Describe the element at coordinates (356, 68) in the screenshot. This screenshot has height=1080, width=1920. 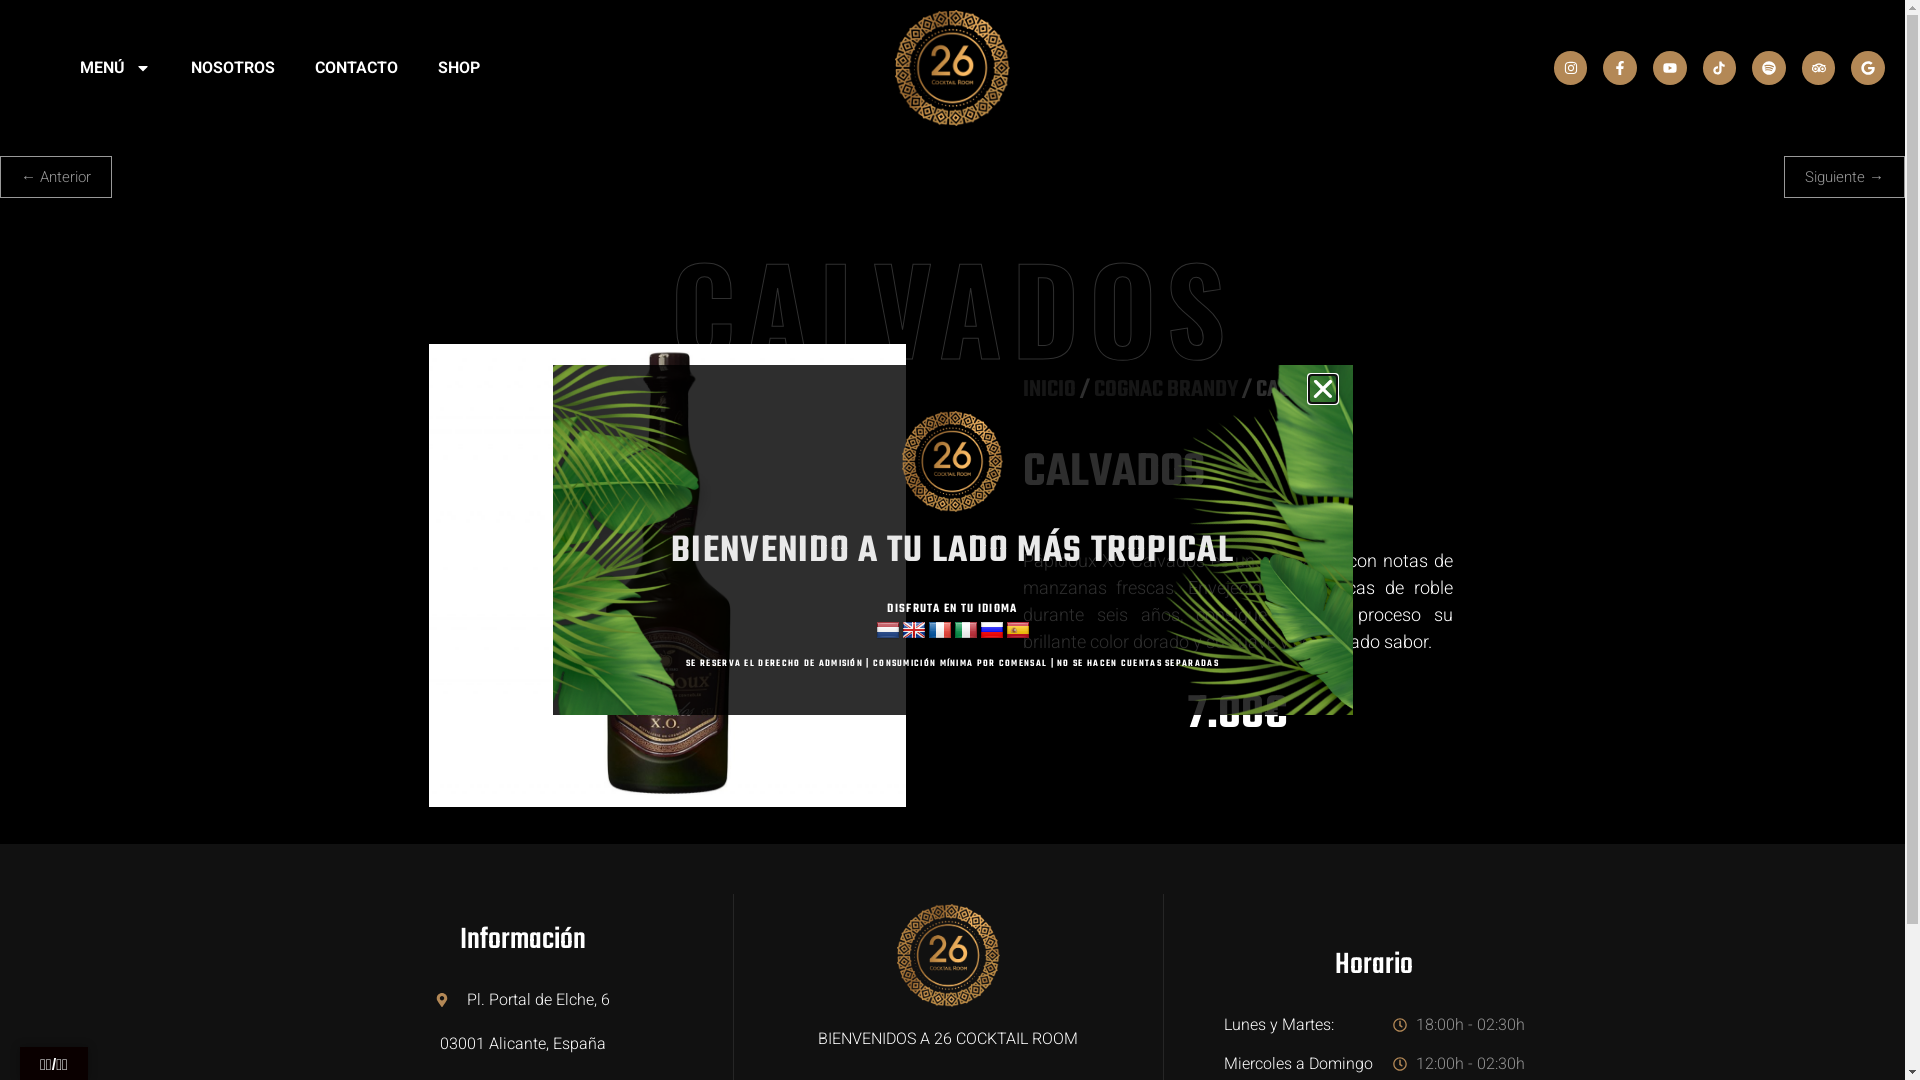
I see `CONTACTO` at that location.